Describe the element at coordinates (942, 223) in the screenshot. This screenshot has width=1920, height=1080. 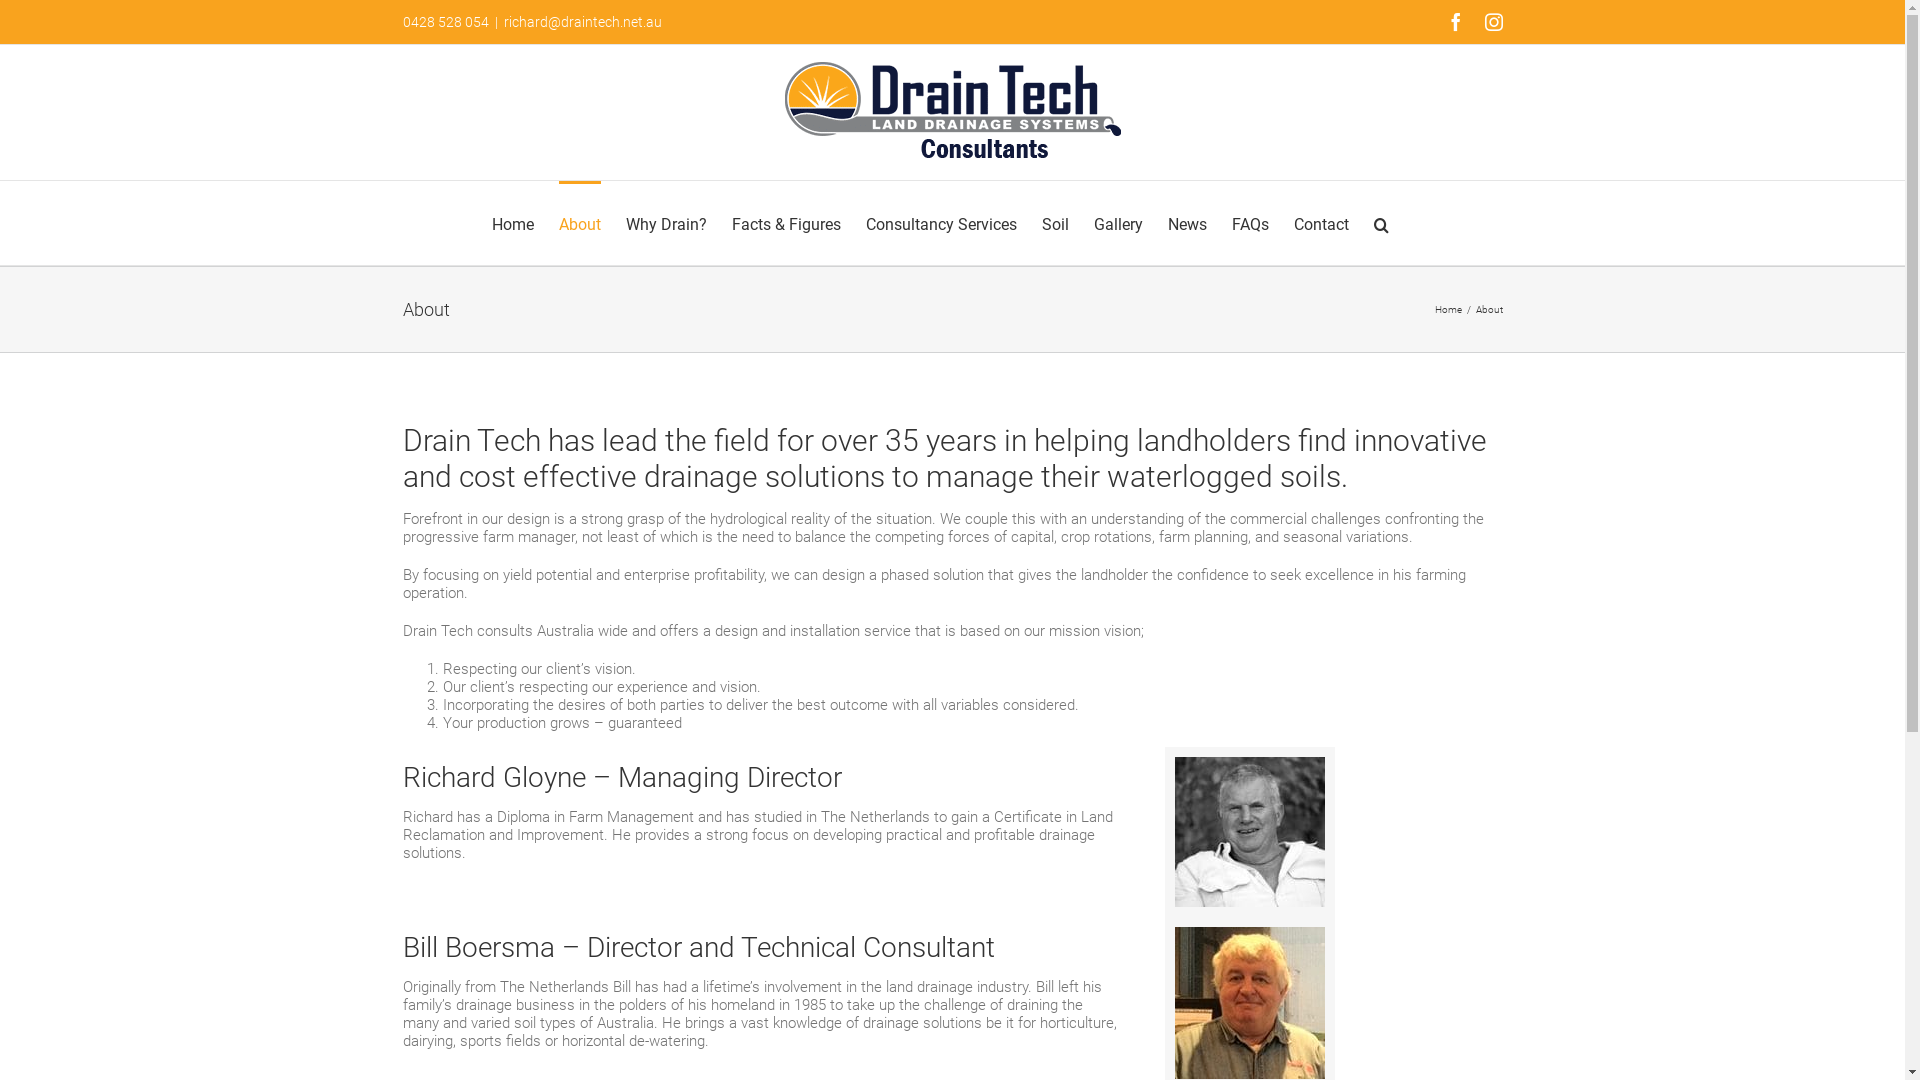
I see `Consultancy Services` at that location.